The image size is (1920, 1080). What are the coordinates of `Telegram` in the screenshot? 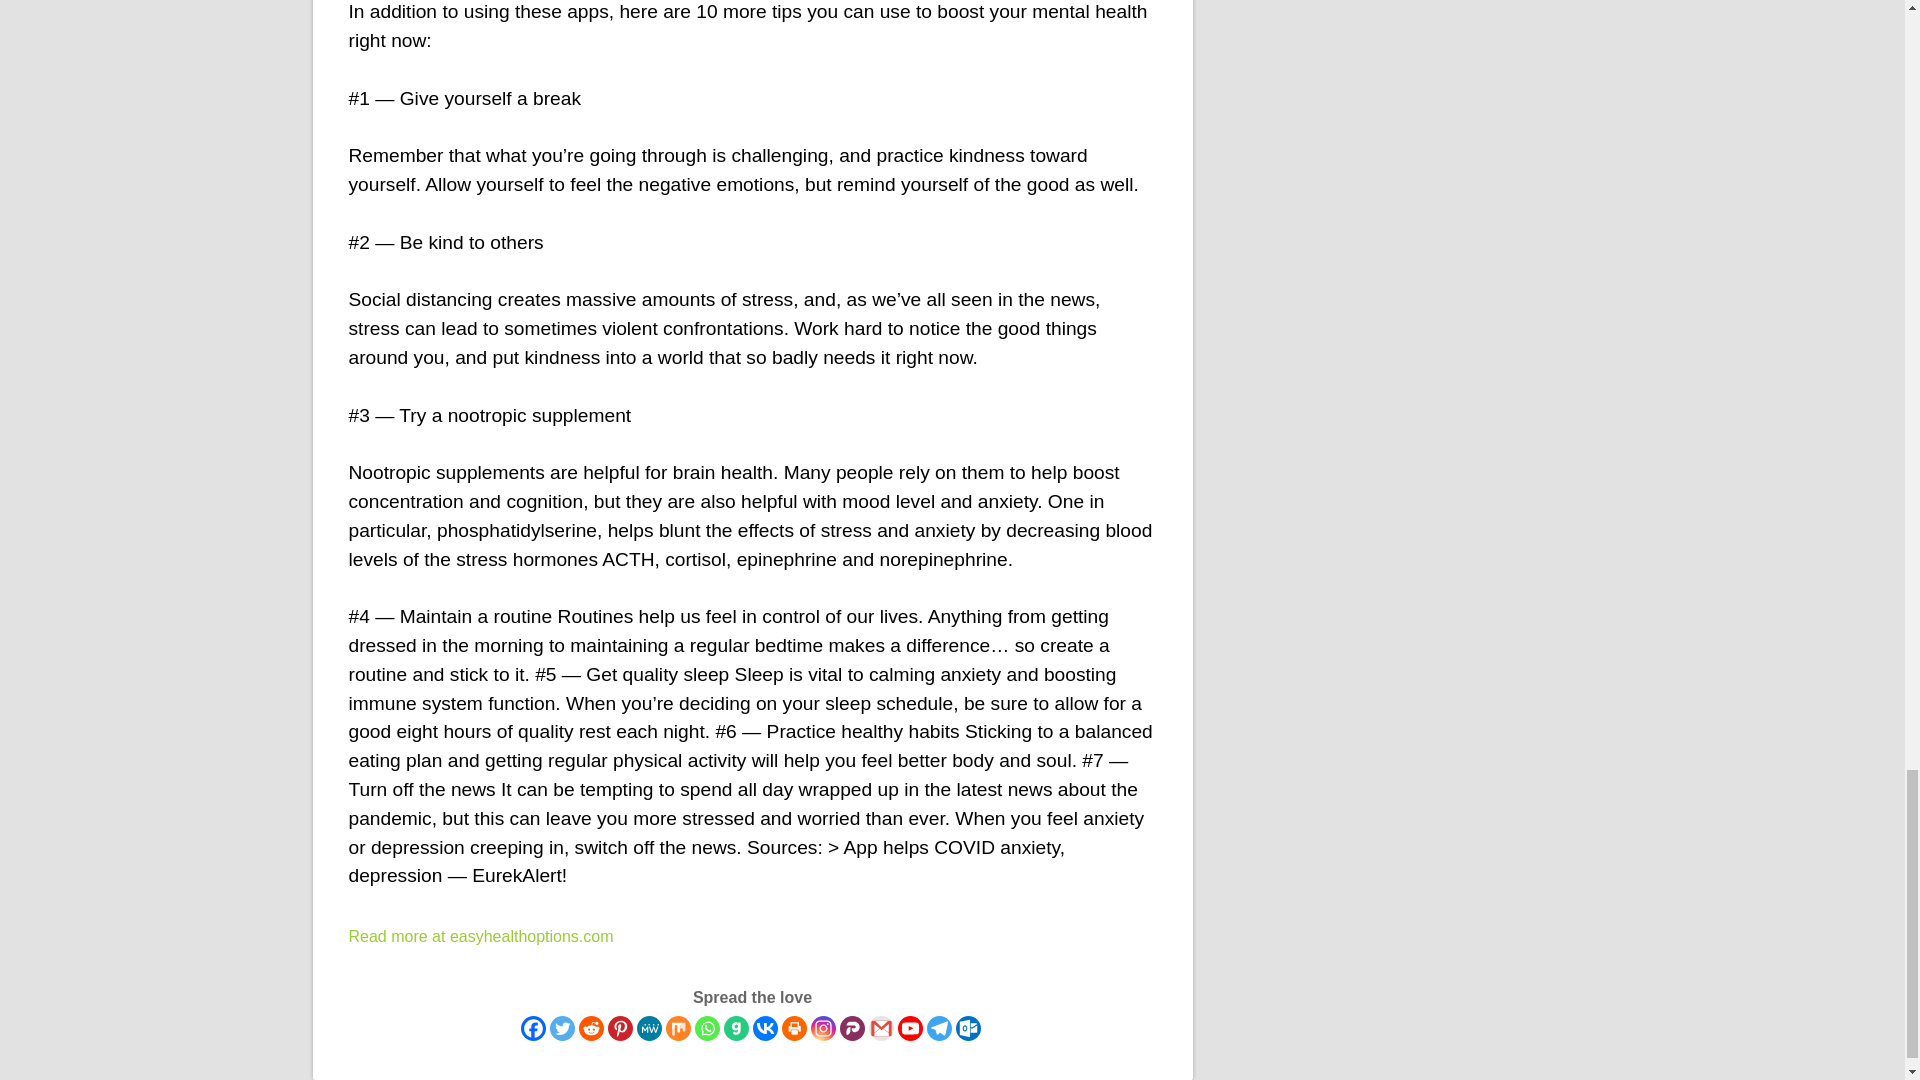 It's located at (938, 1028).